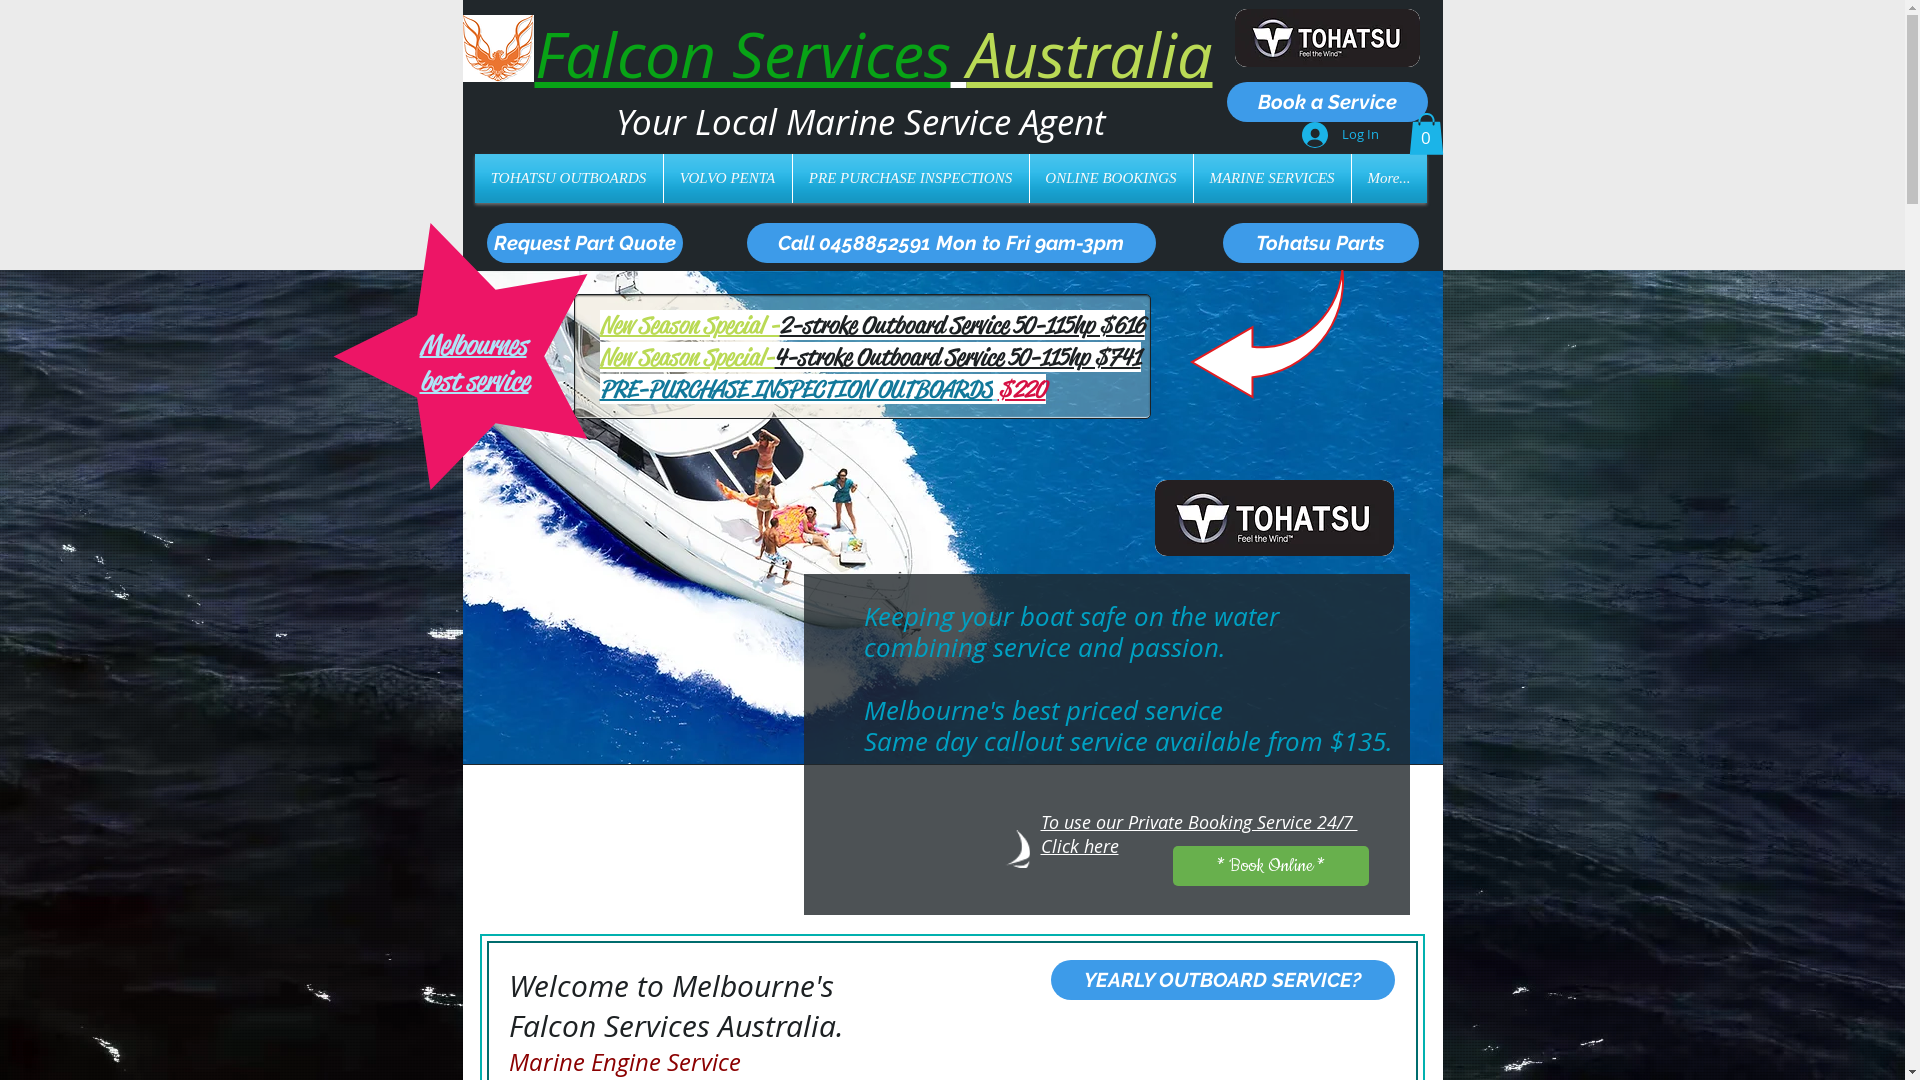 This screenshot has height=1080, width=1920. Describe the element at coordinates (568, 178) in the screenshot. I see `TOHATSU OUTBOARDS` at that location.